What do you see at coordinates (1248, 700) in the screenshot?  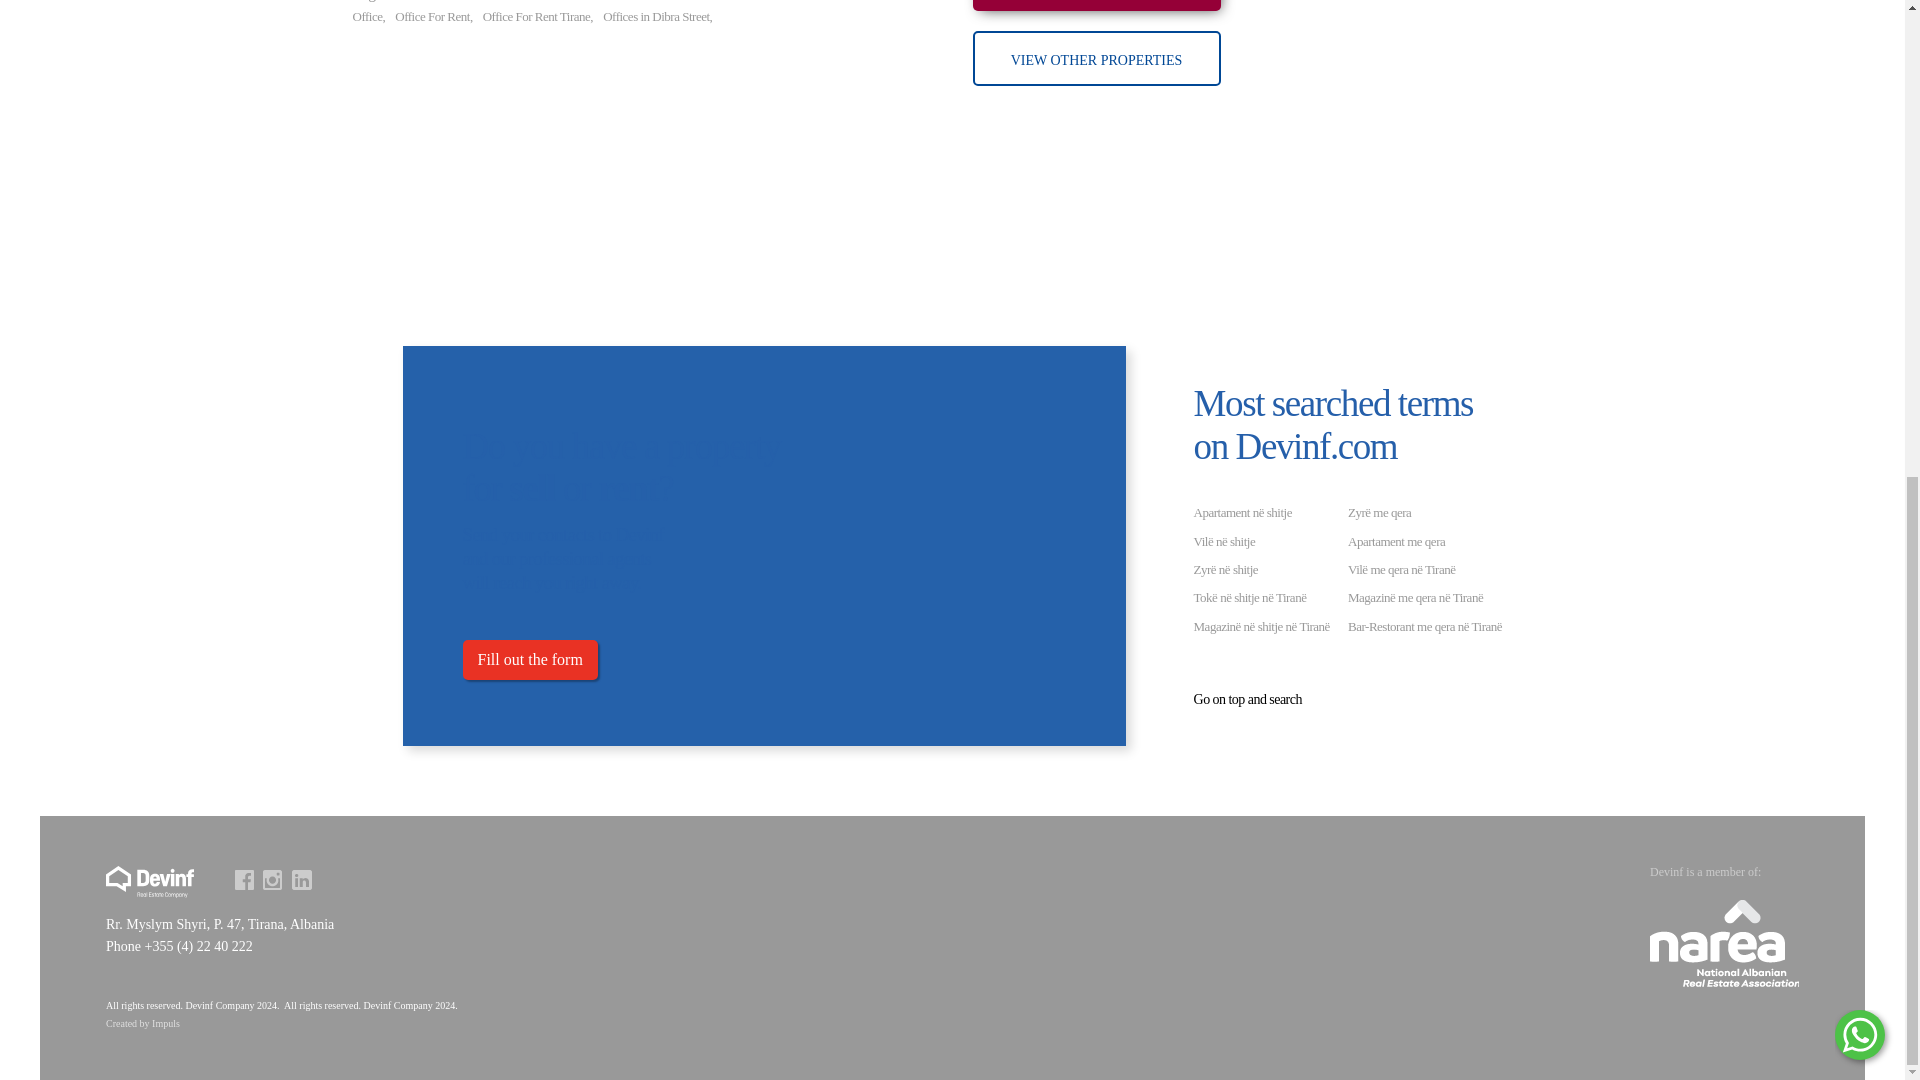 I see `Go on top and search` at bounding box center [1248, 700].